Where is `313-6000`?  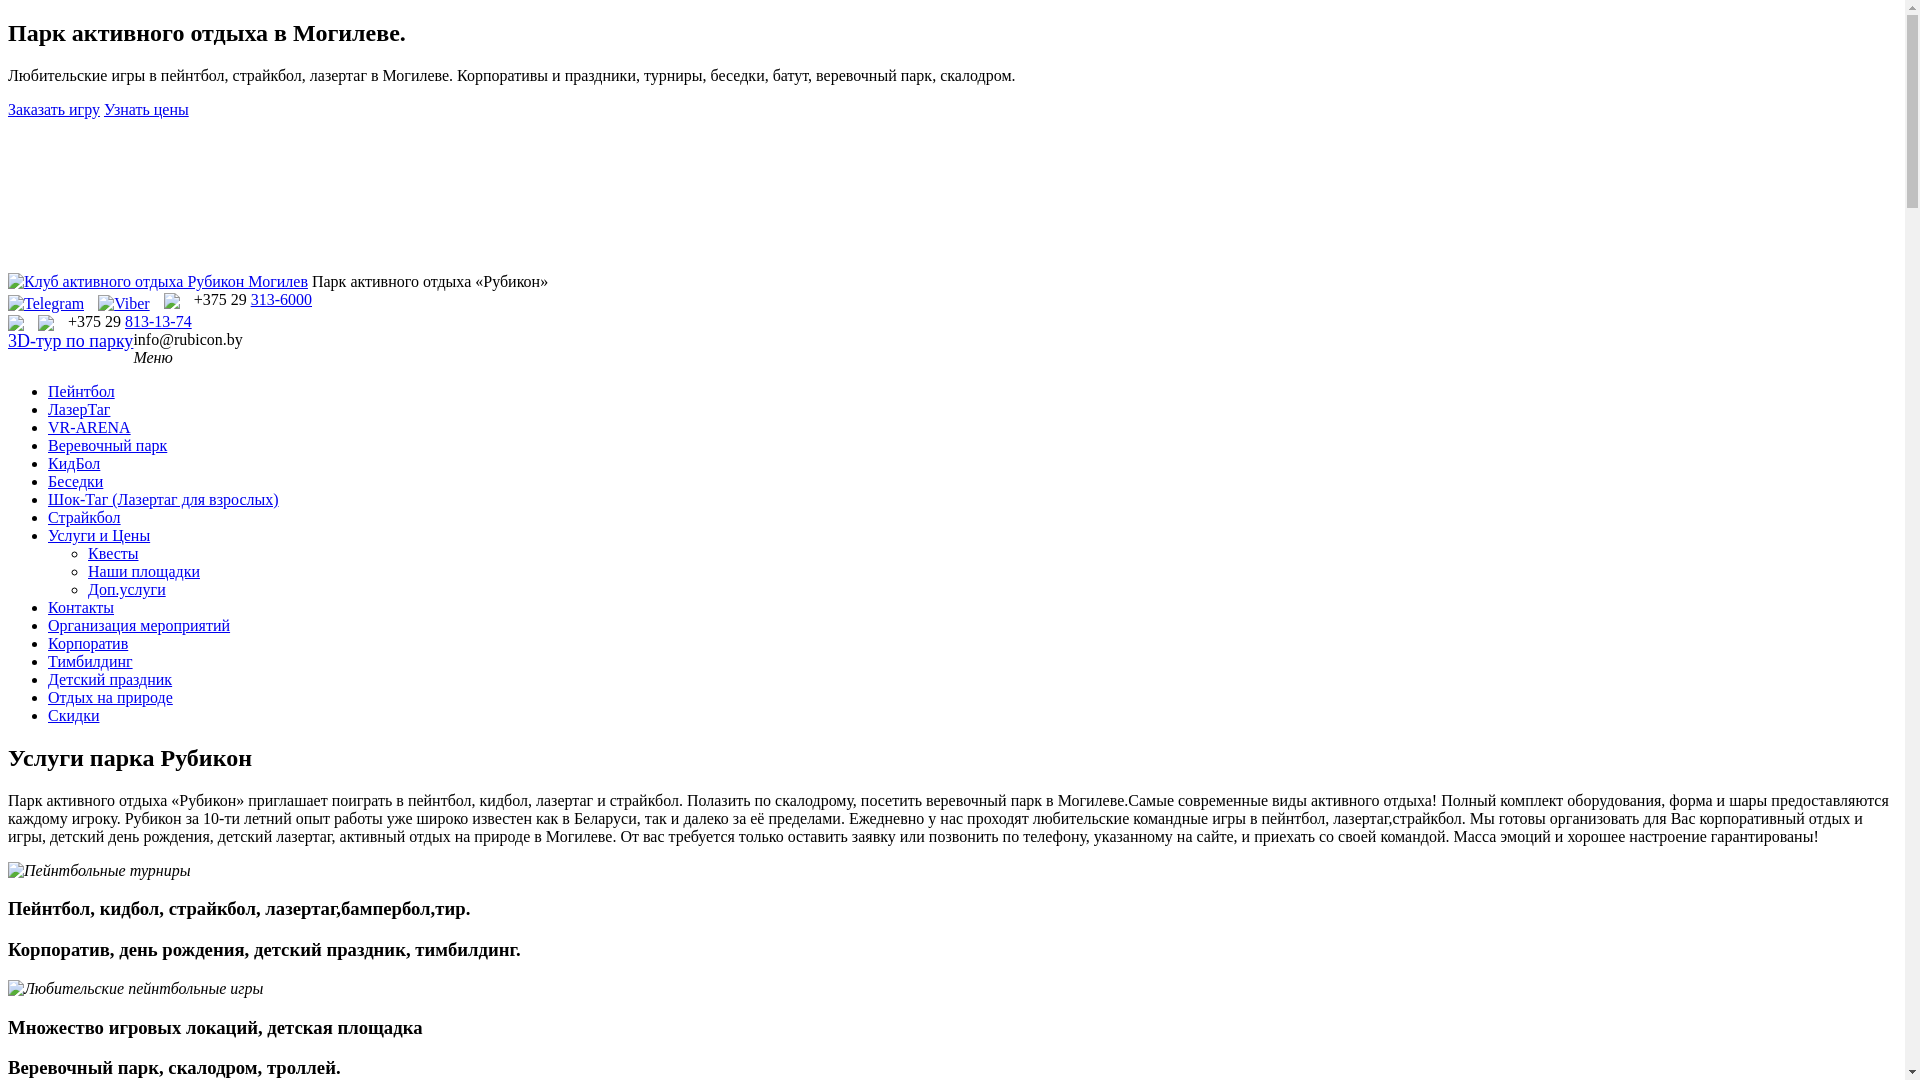
313-6000 is located at coordinates (282, 300).